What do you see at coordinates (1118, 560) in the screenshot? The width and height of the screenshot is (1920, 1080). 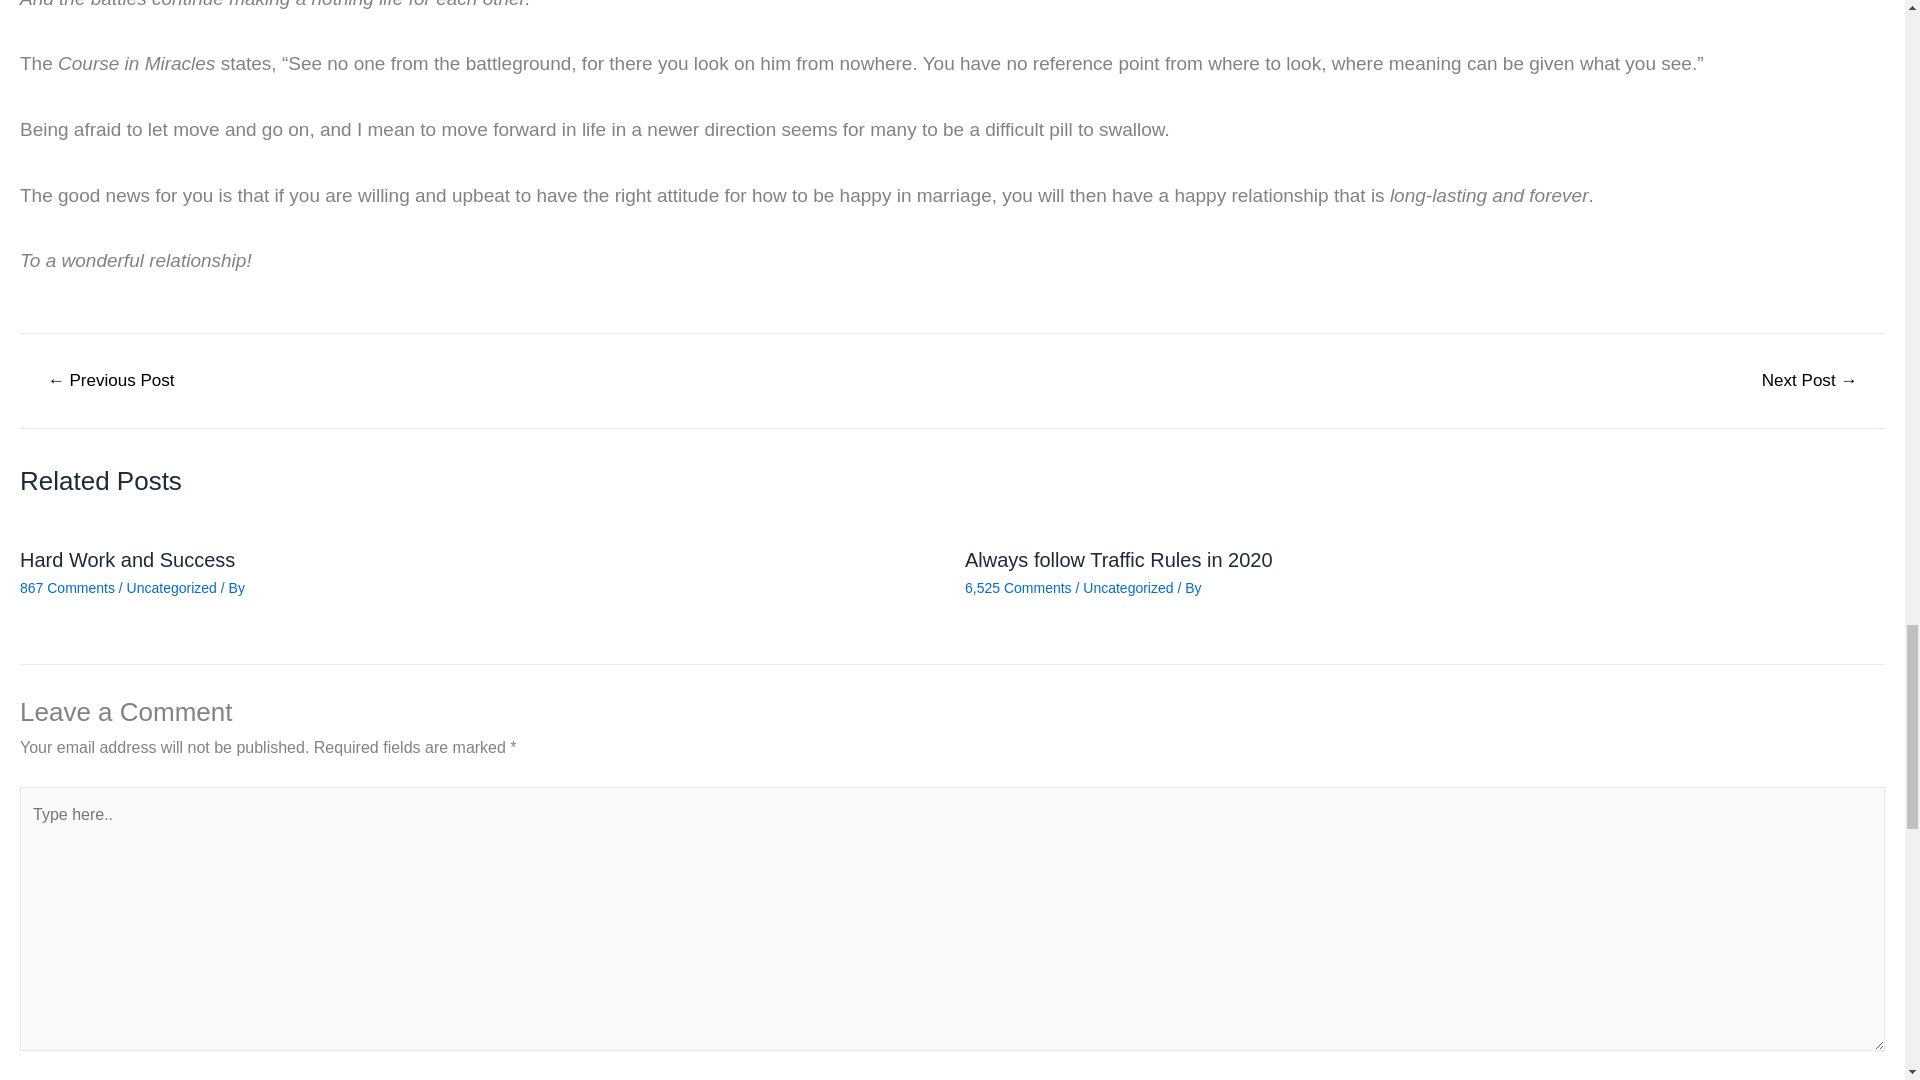 I see `Always follow Traffic Rules in 2020` at bounding box center [1118, 560].